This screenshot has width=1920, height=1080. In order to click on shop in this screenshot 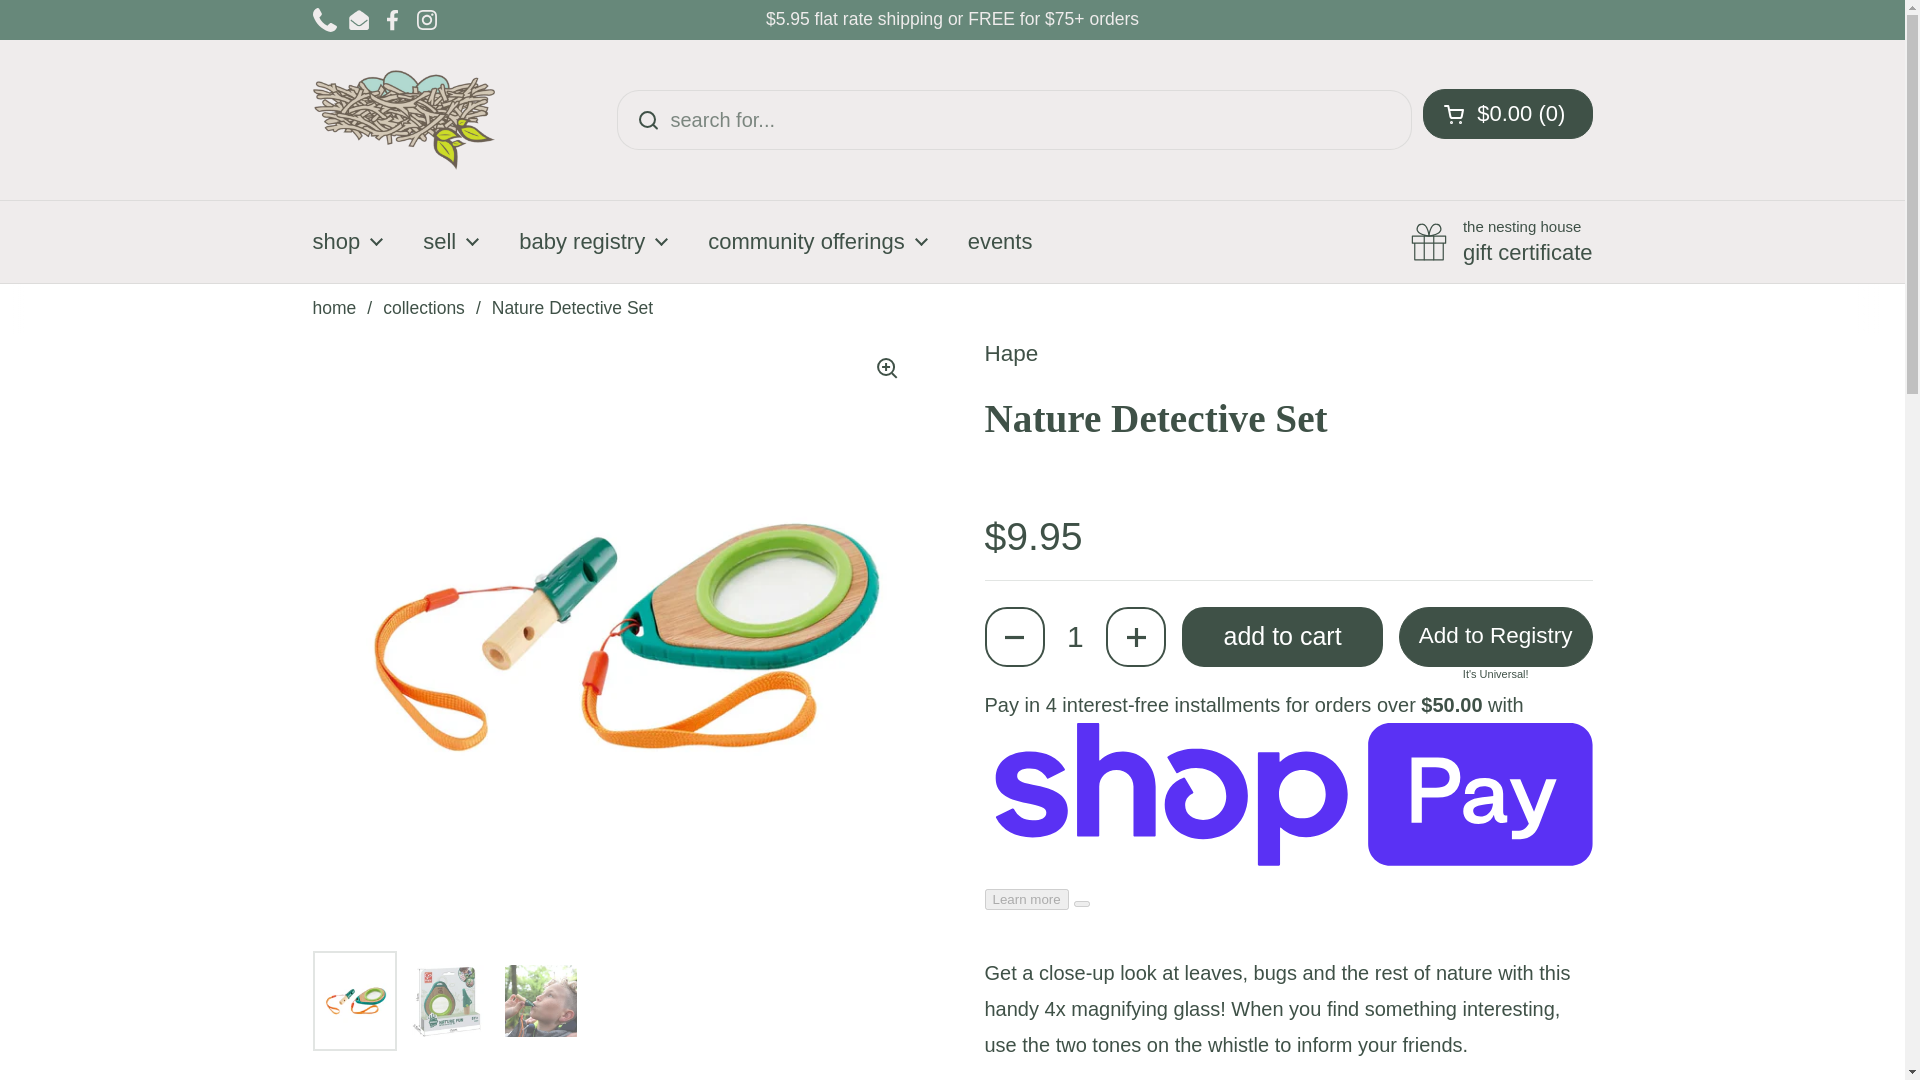, I will do `click(347, 242)`.